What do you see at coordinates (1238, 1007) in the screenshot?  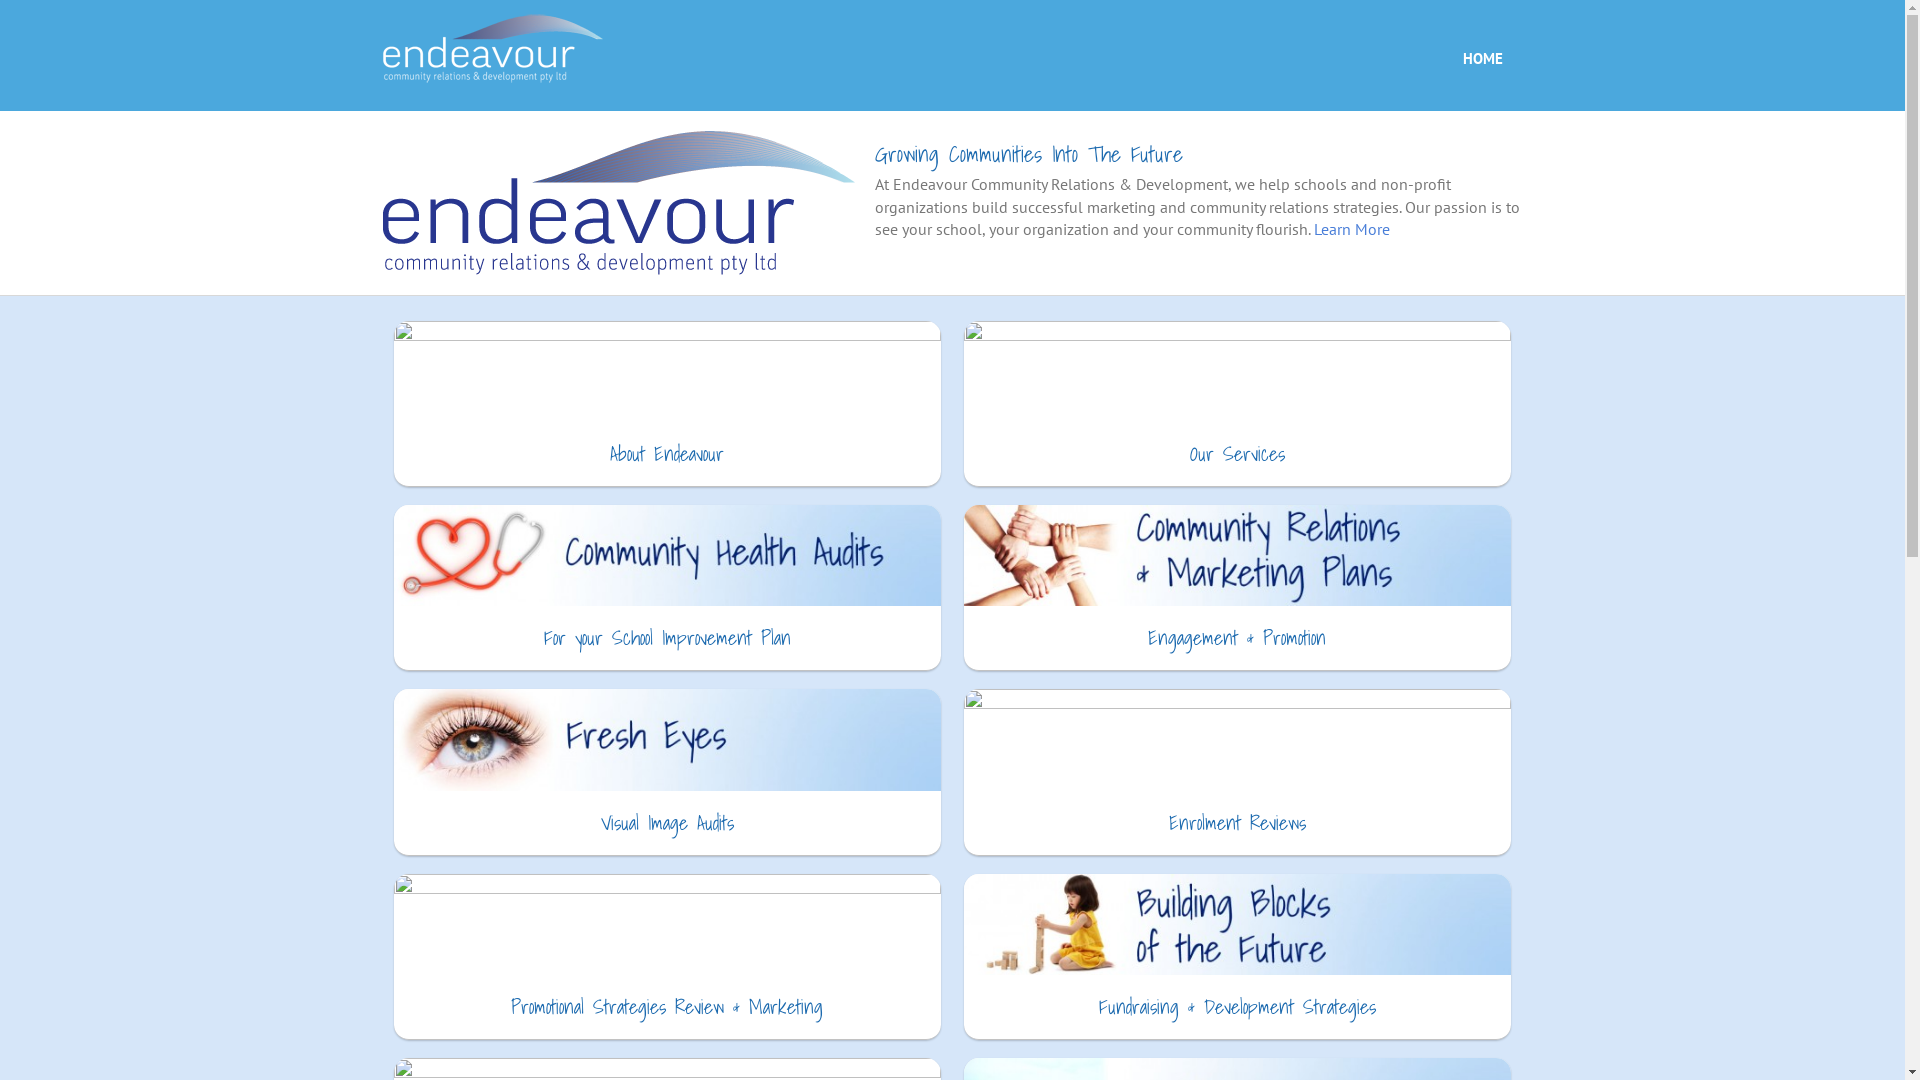 I see `Fundraising & Development Strategies` at bounding box center [1238, 1007].